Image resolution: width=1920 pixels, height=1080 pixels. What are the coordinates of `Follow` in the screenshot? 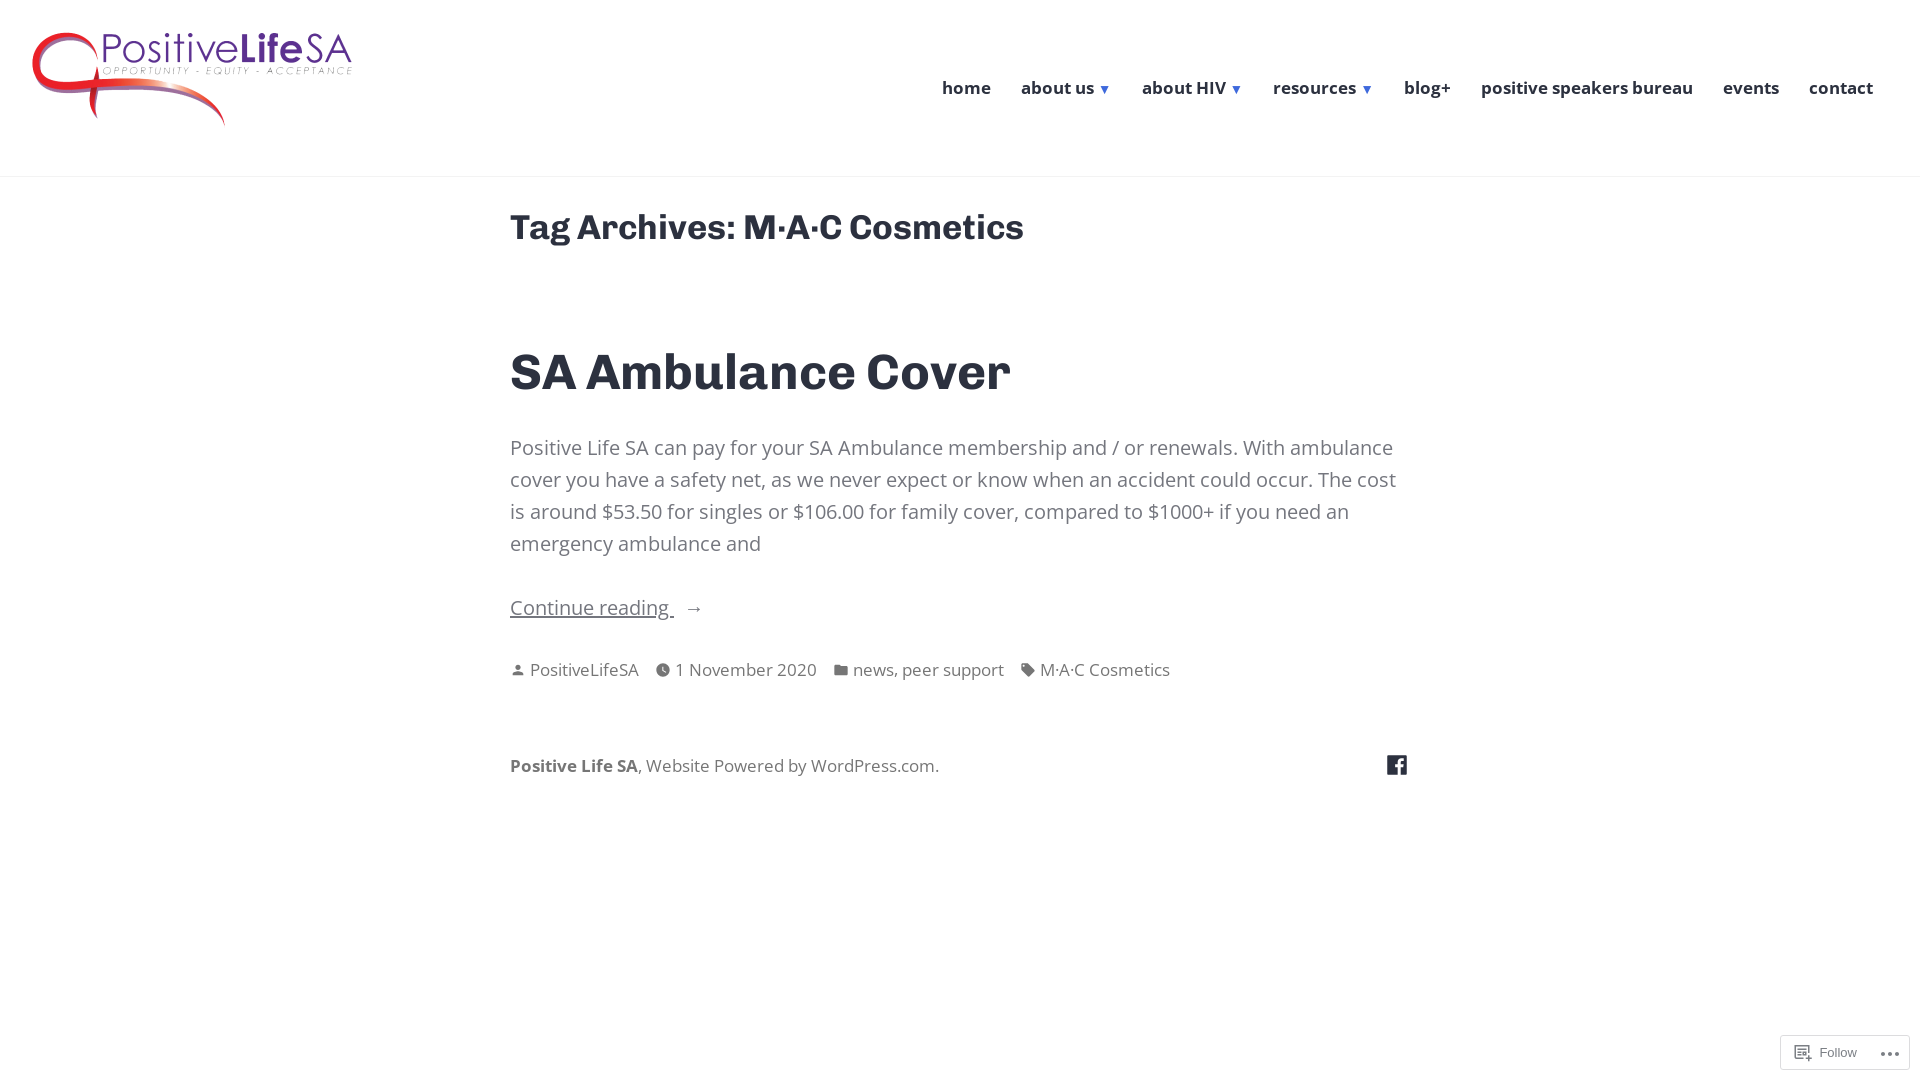 It's located at (1826, 1052).